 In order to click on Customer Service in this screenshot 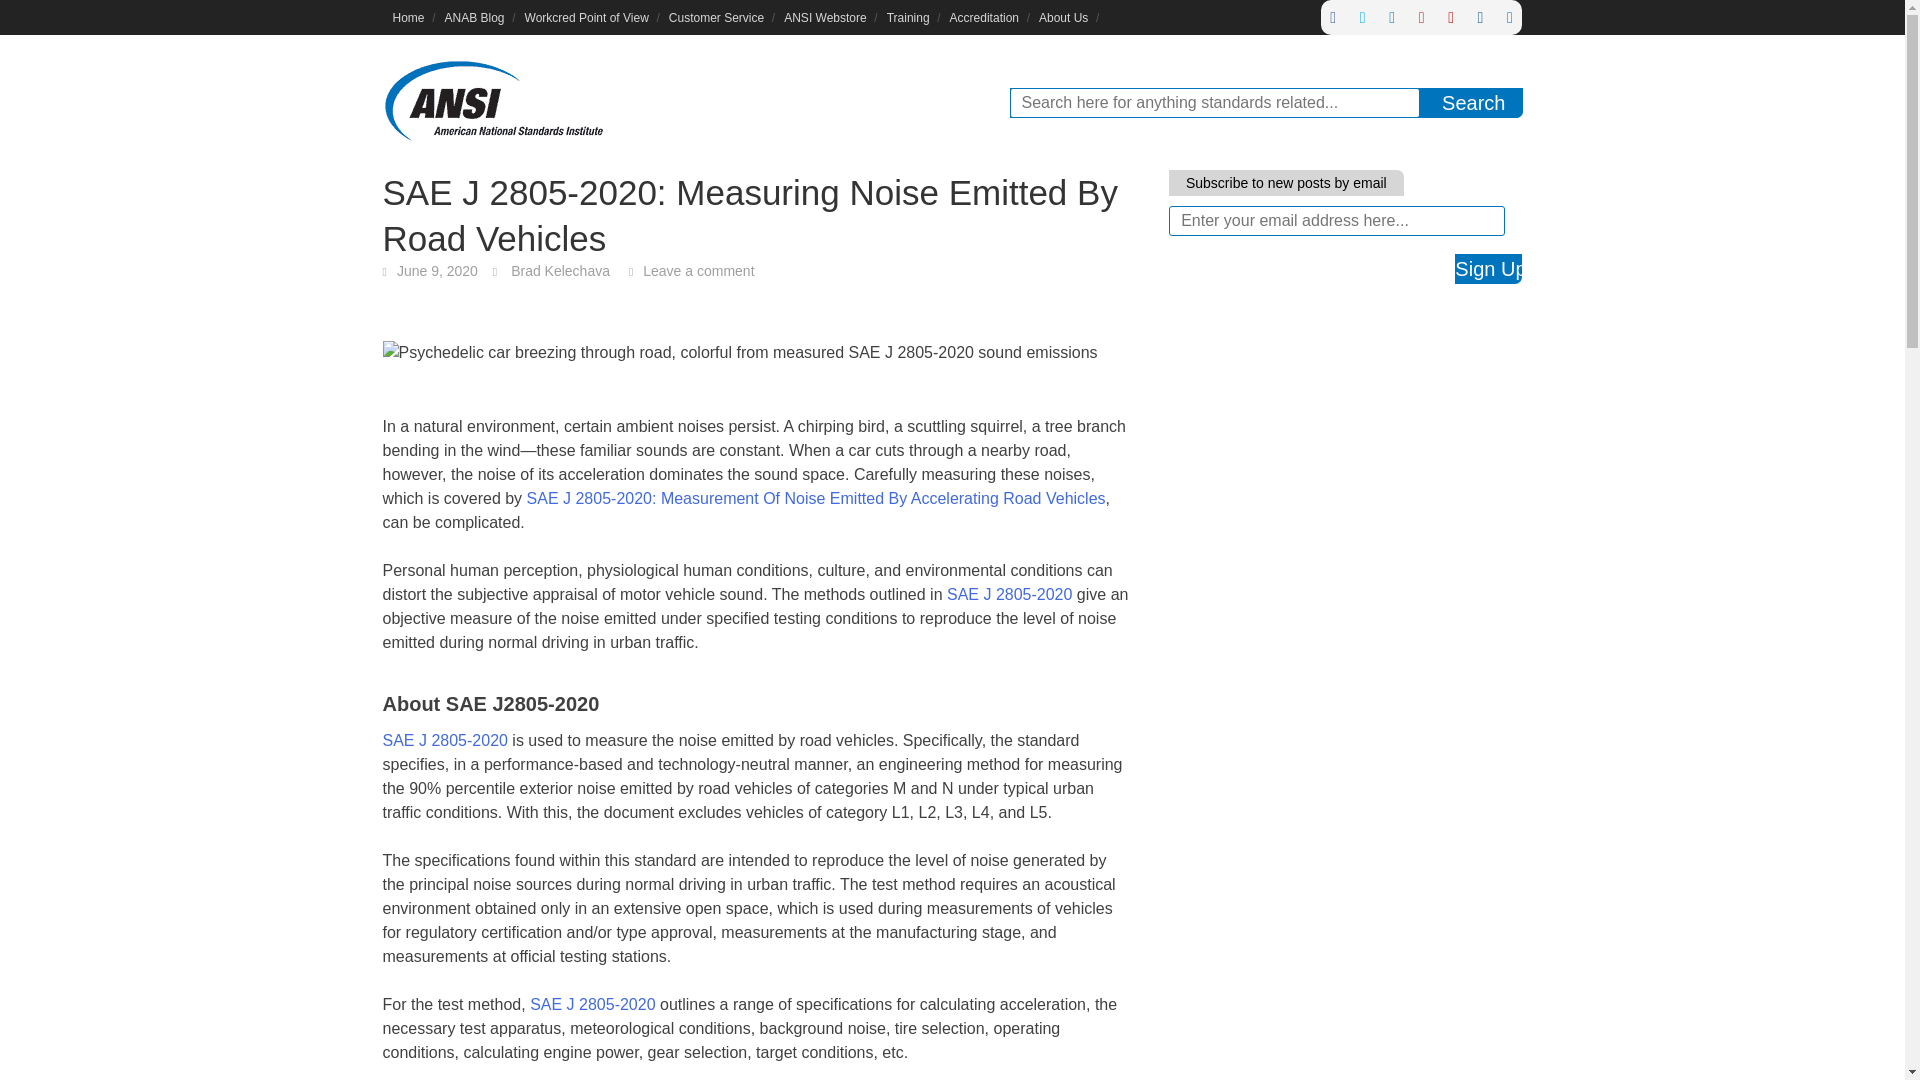, I will do `click(716, 17)`.